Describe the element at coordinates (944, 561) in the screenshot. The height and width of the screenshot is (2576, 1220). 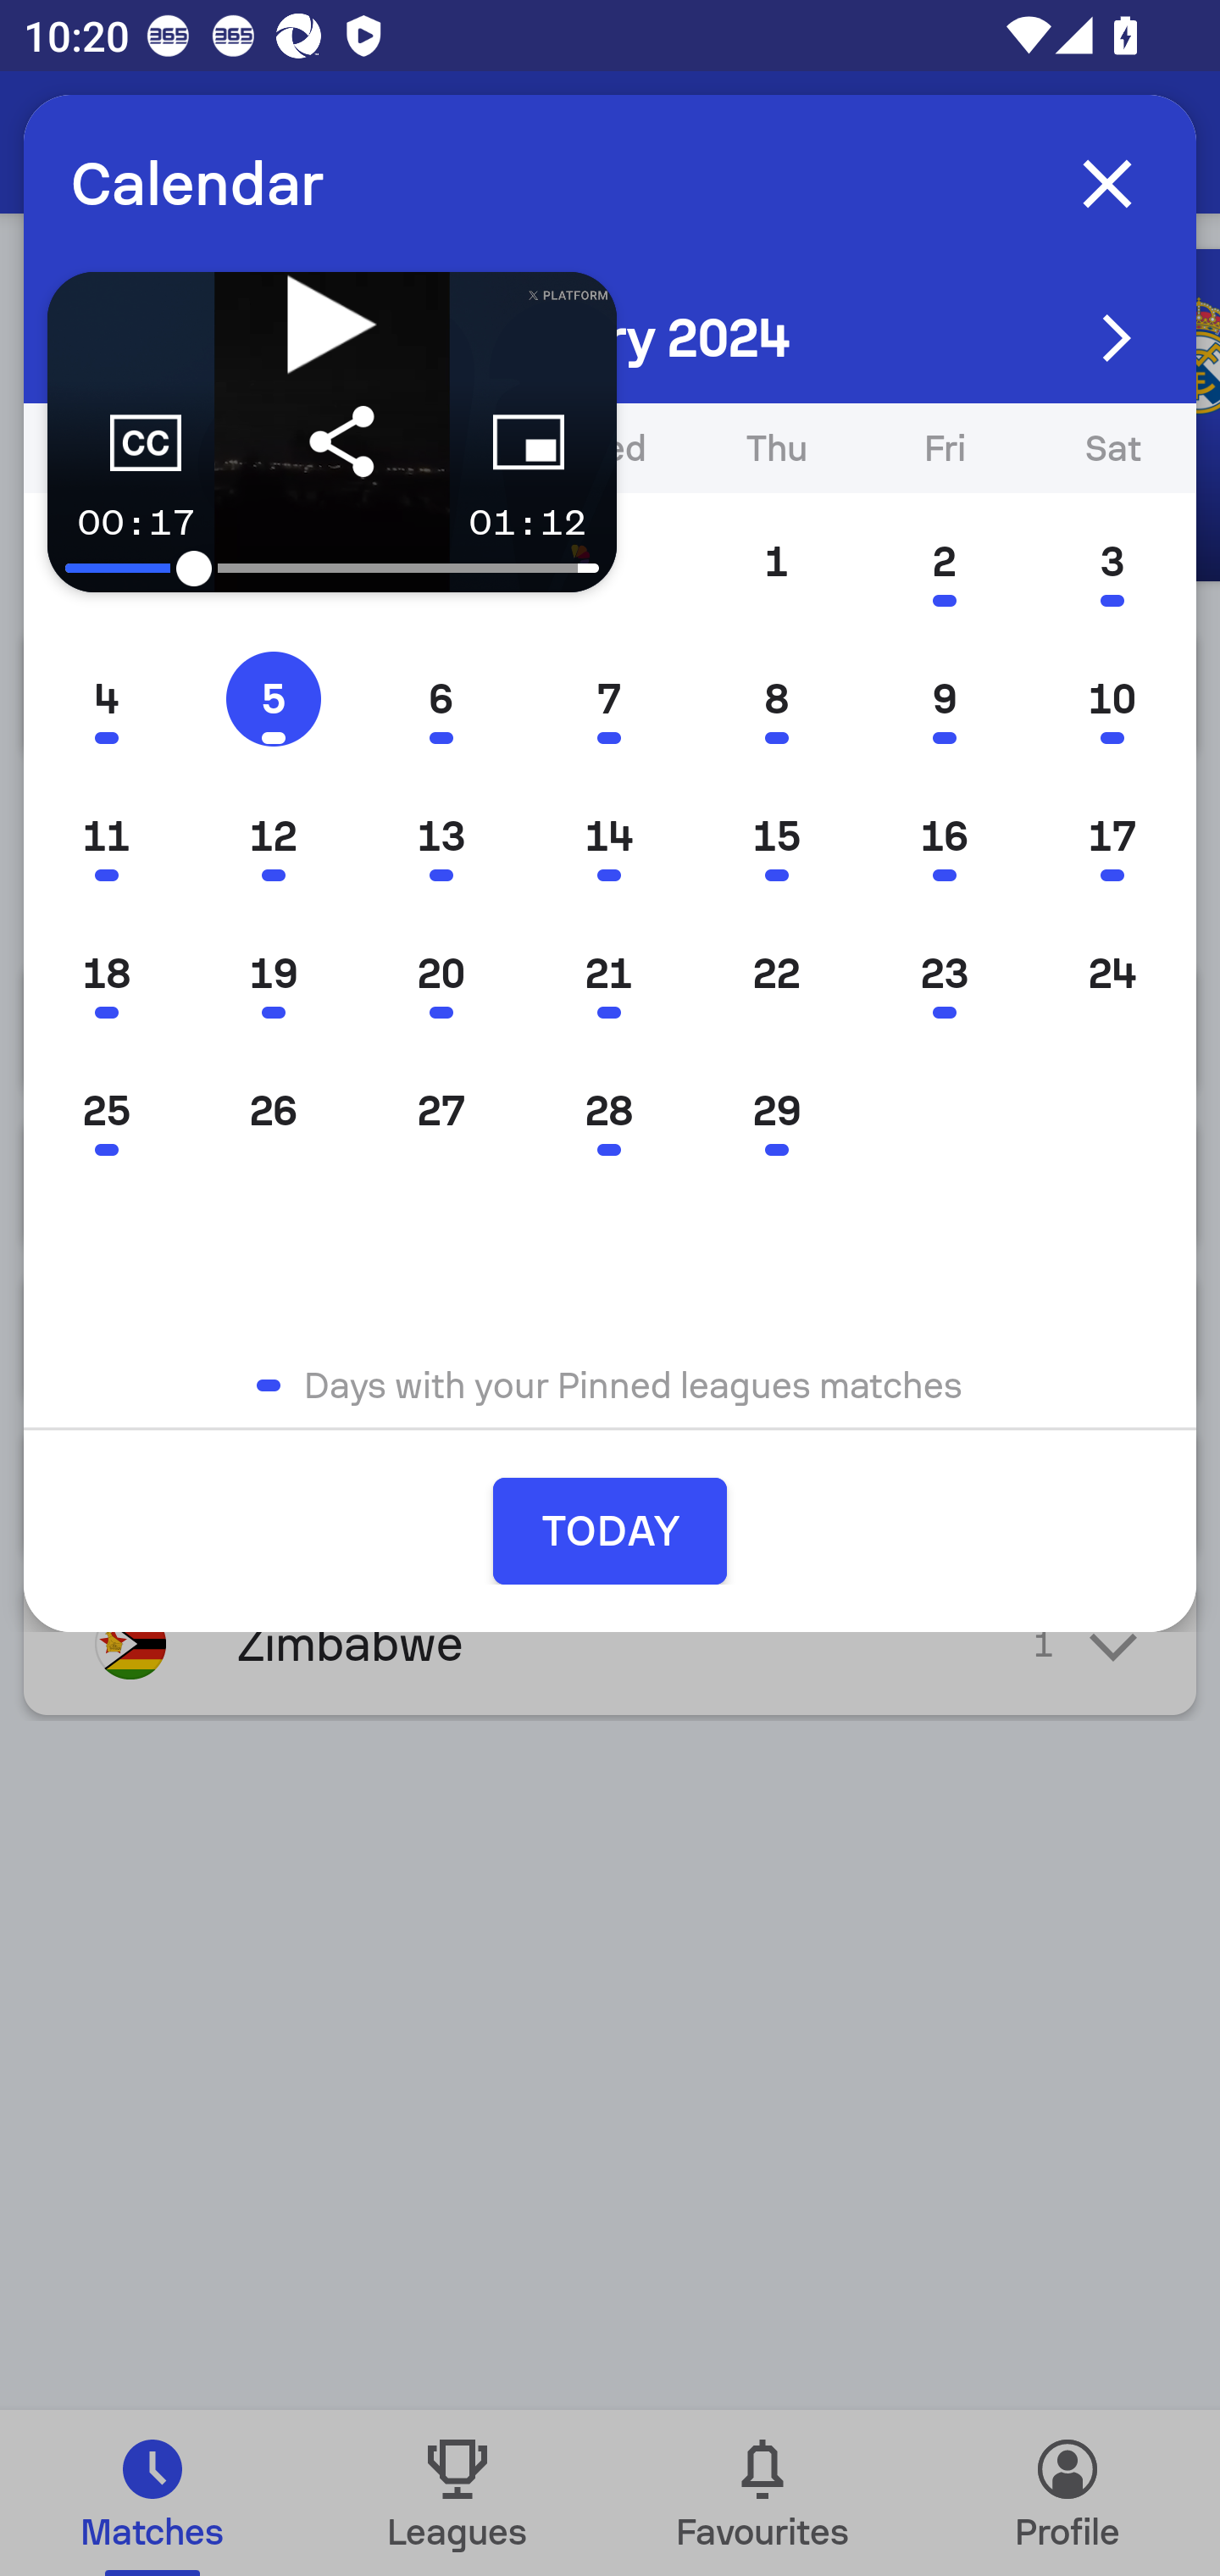
I see `2` at that location.